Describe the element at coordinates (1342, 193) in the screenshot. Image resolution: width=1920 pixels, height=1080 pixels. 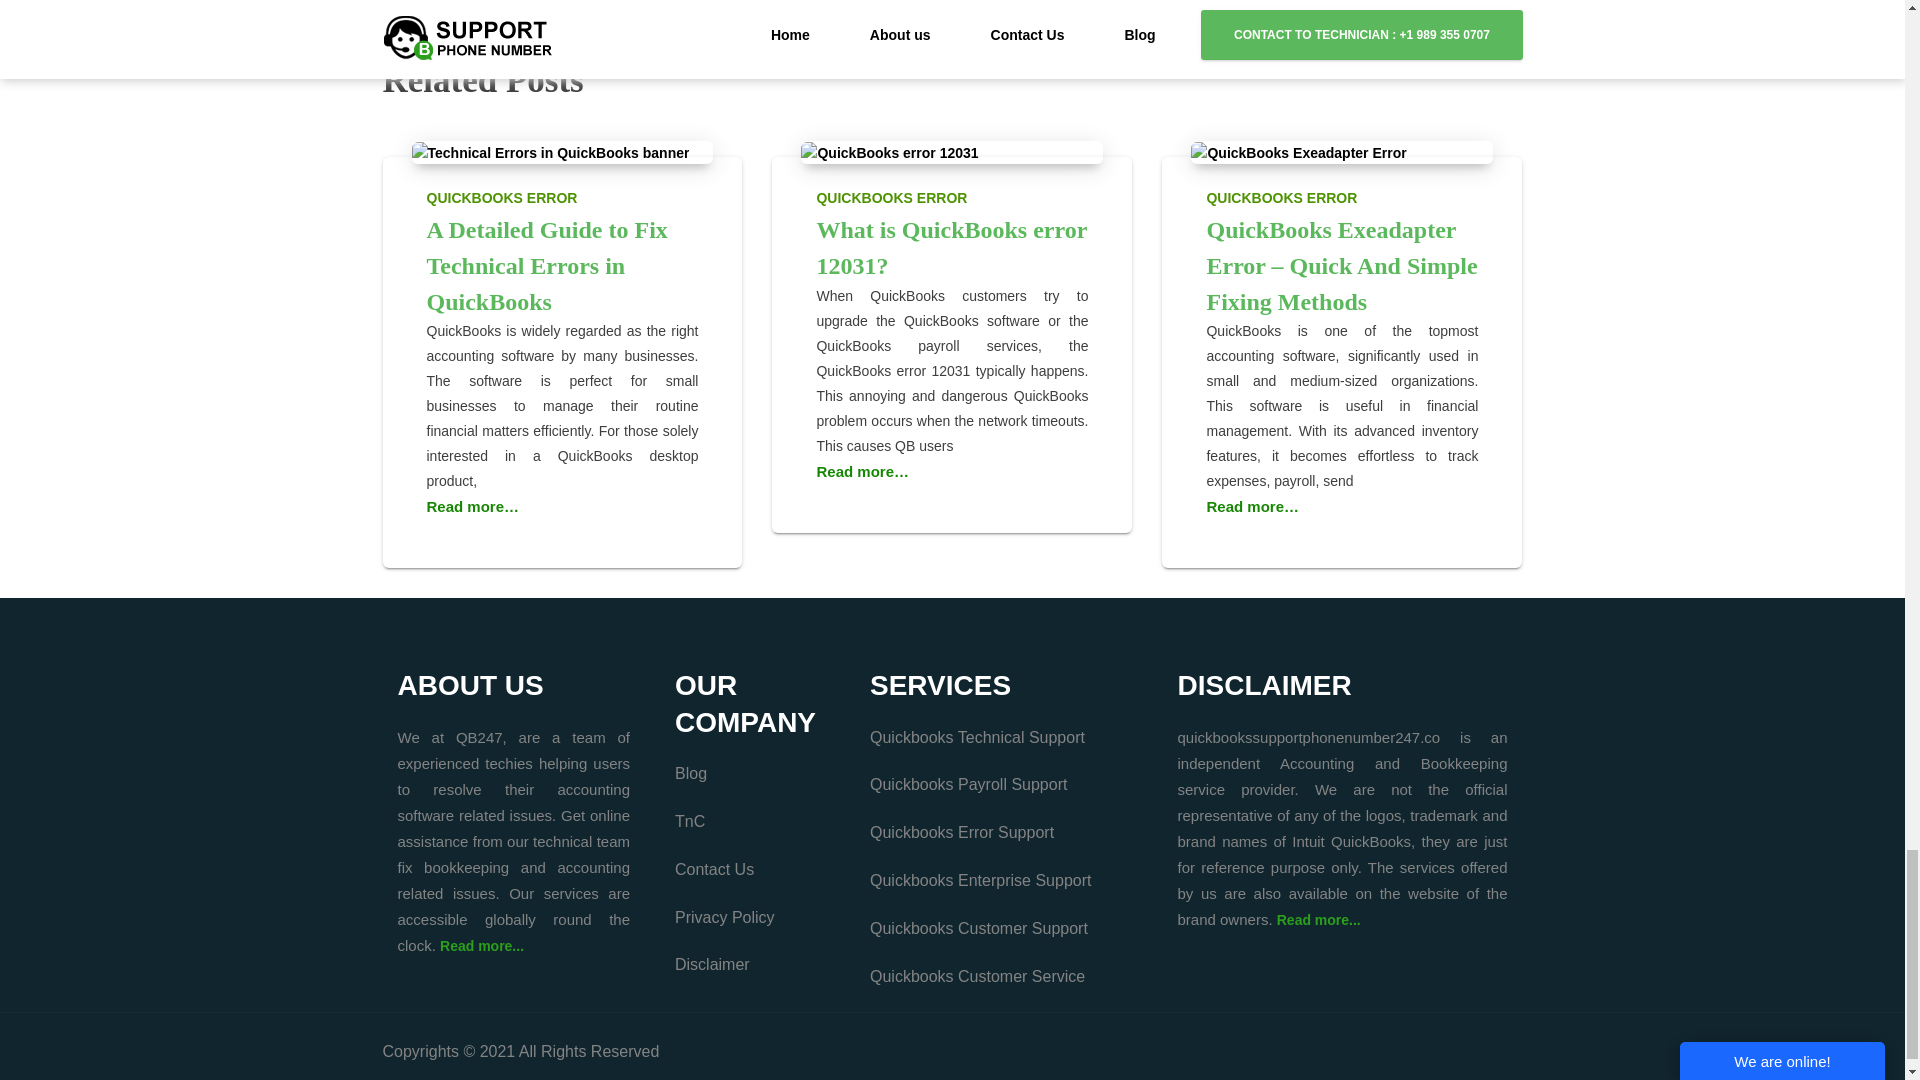
I see `View all posts in QuickBooks Error` at that location.